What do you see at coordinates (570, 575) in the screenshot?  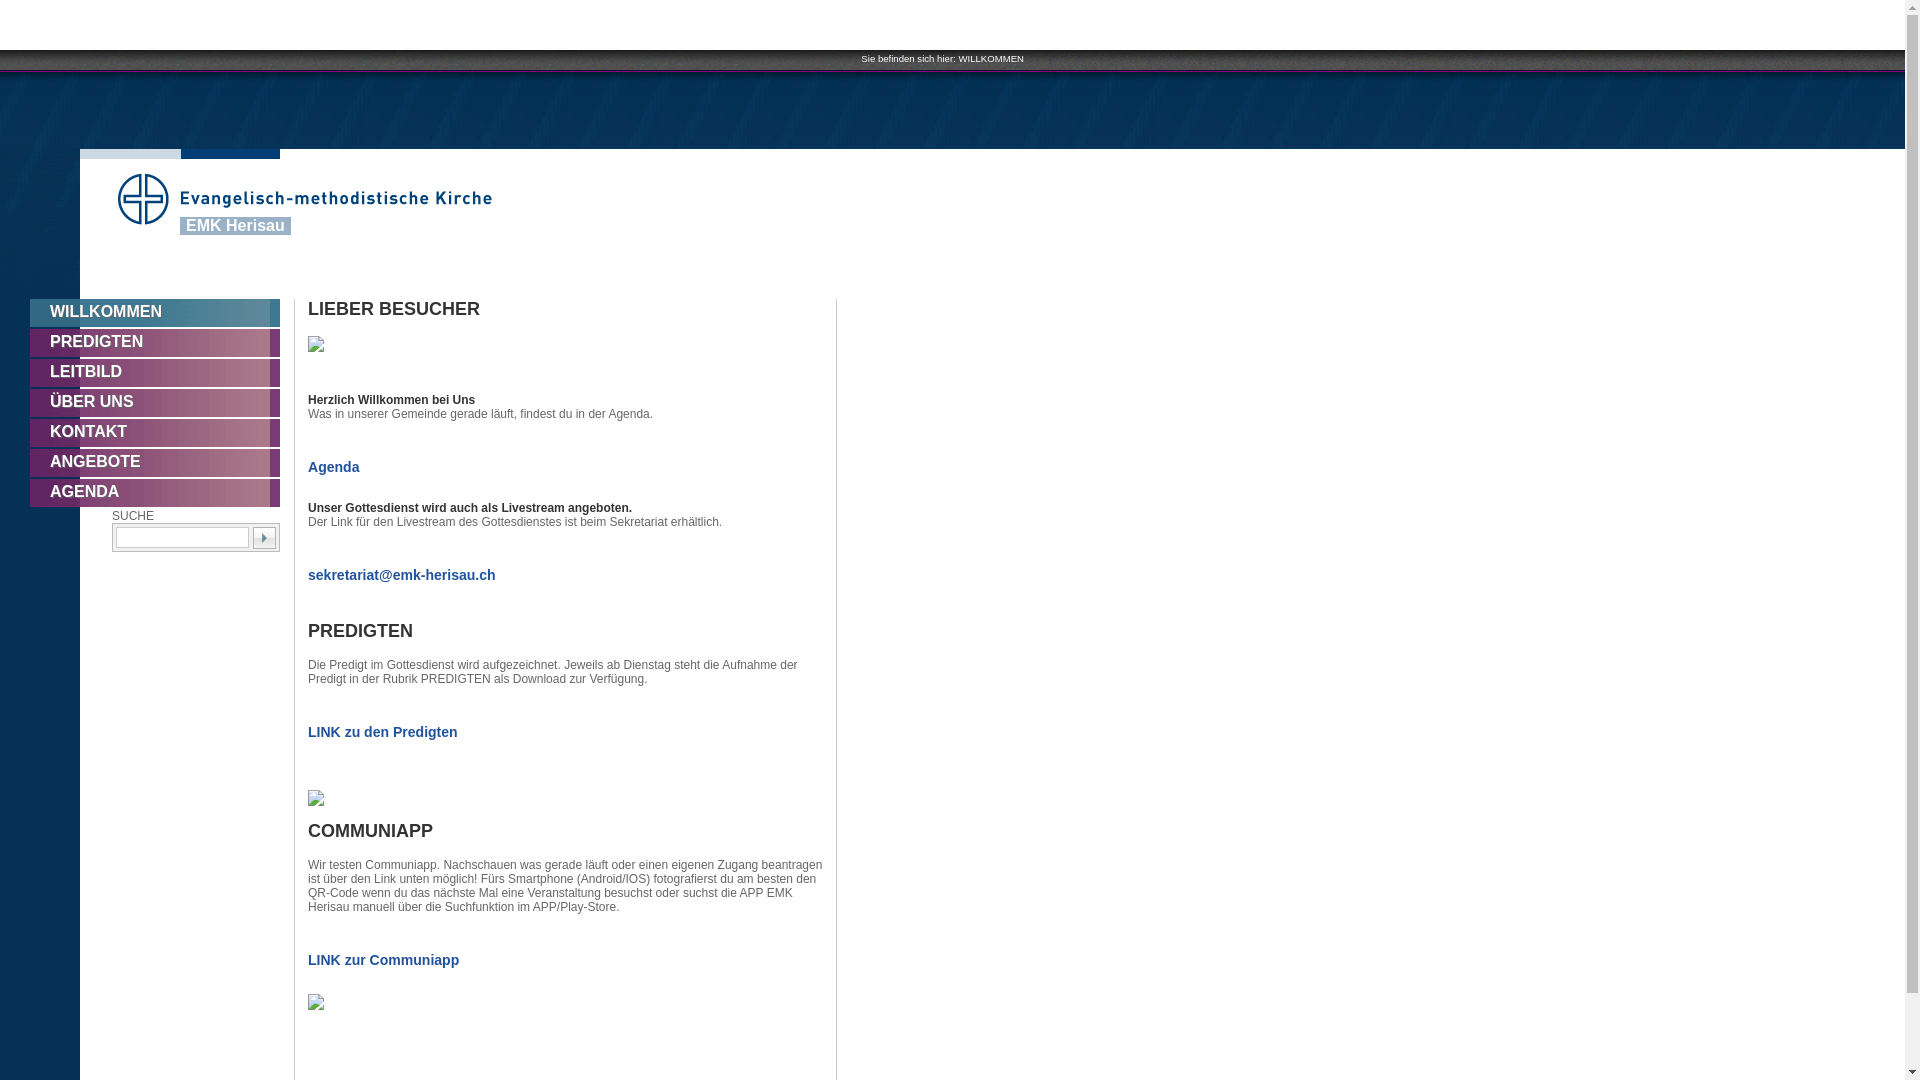 I see `sekretariat@emk-herisau.ch` at bounding box center [570, 575].